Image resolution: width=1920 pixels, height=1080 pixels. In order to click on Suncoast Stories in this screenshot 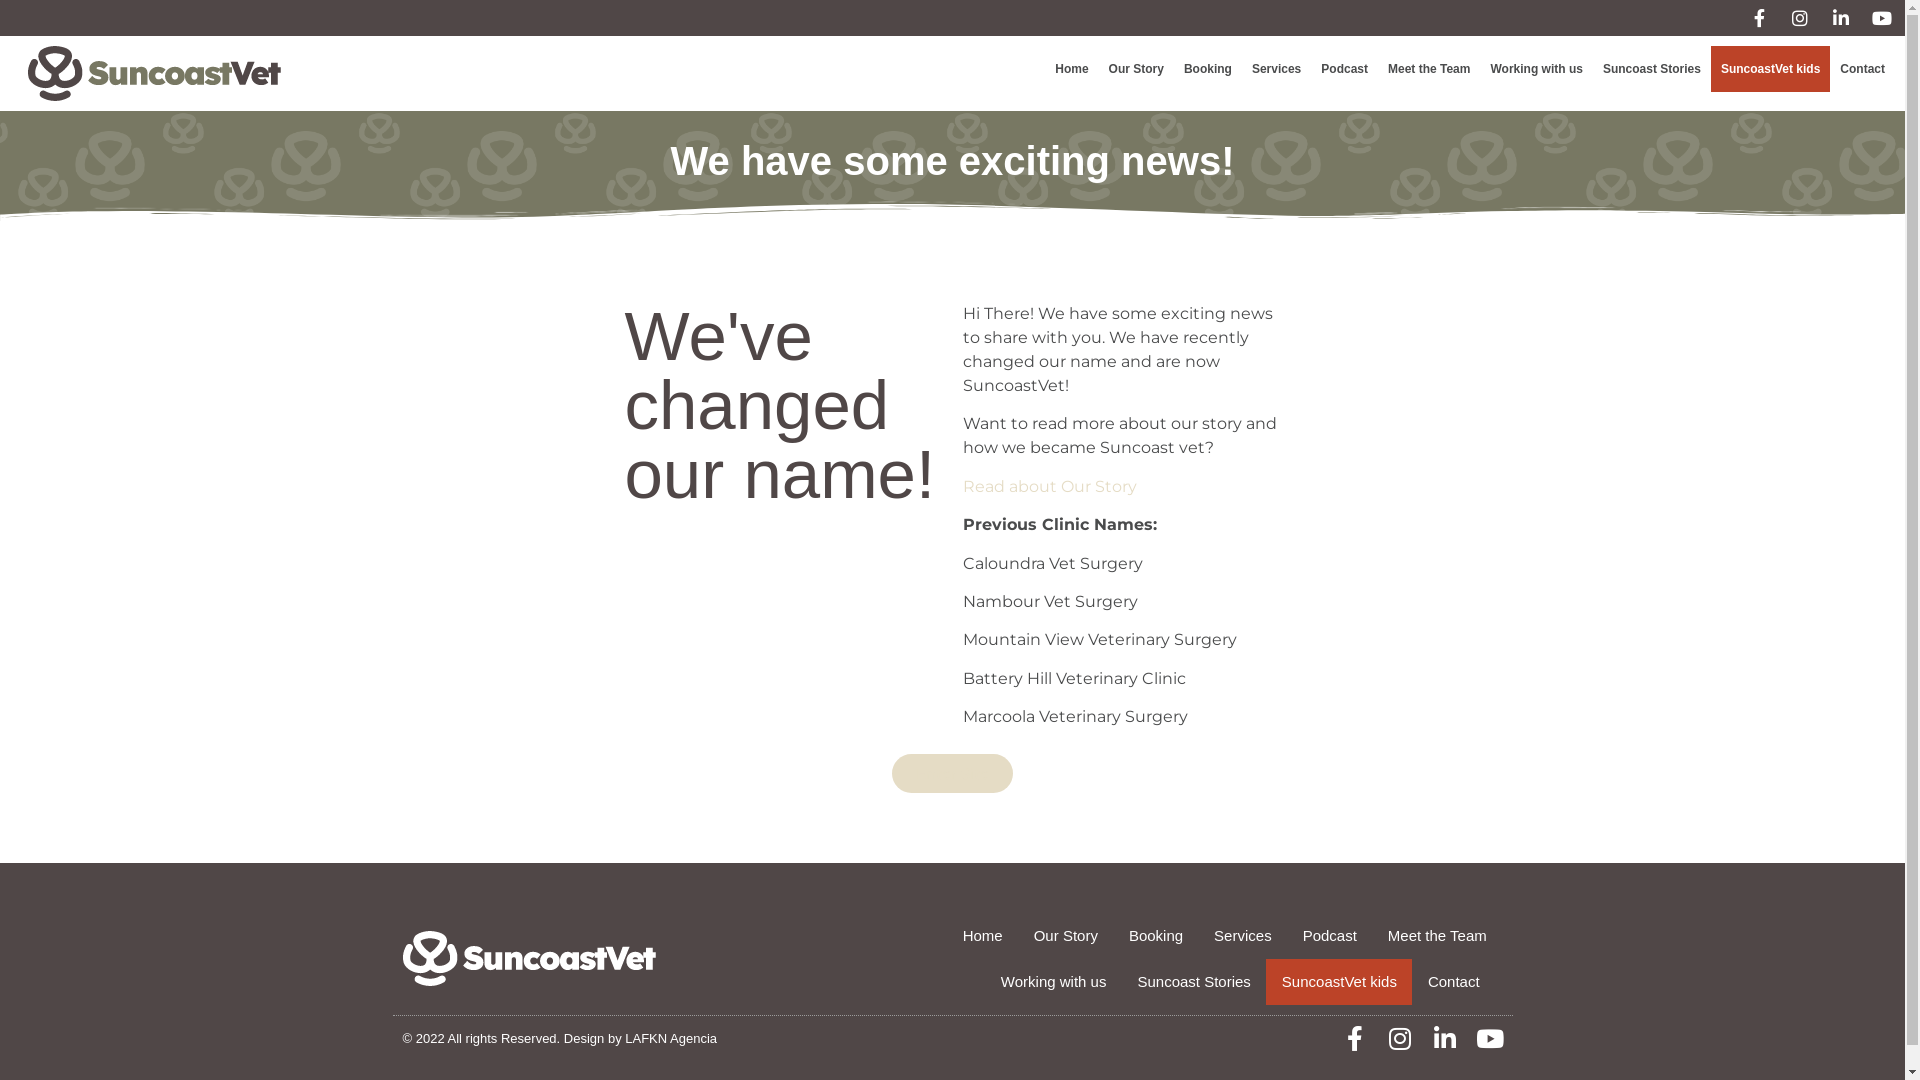, I will do `click(1194, 982)`.